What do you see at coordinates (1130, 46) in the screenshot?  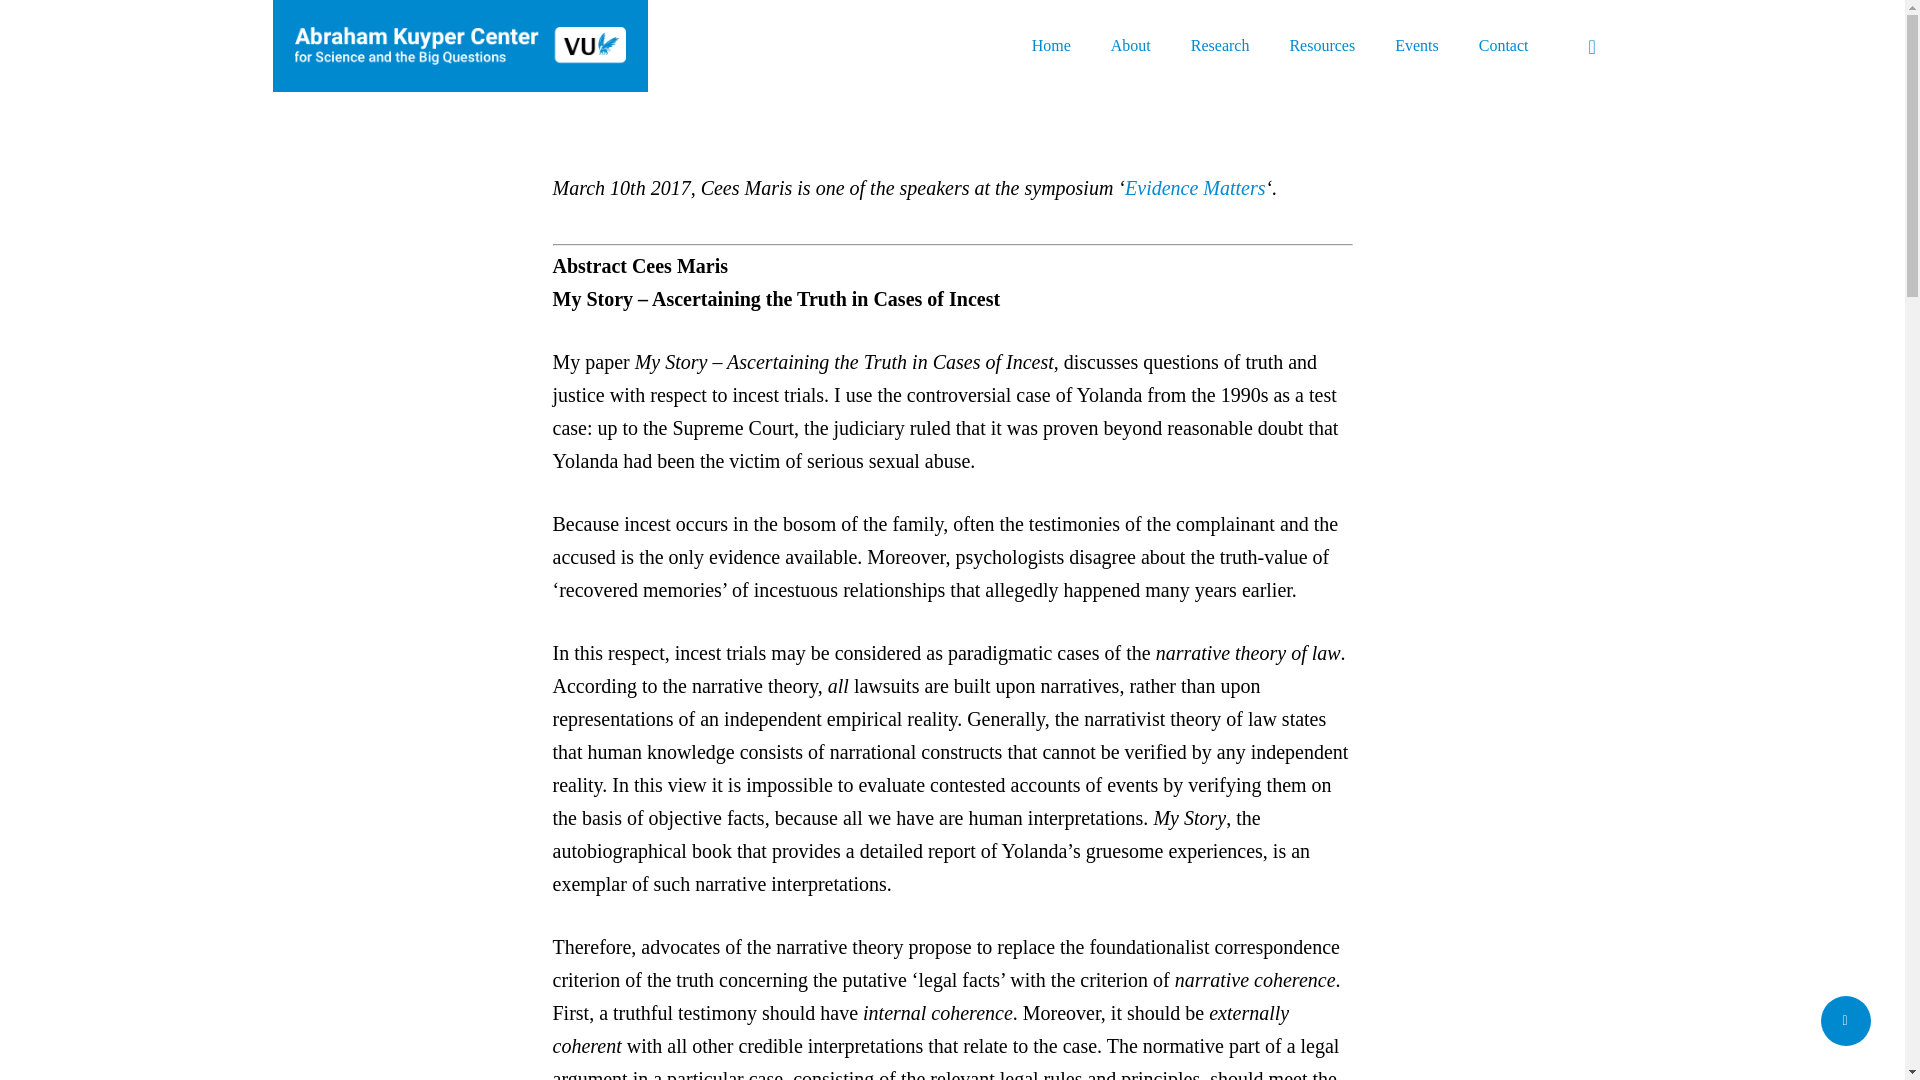 I see `About` at bounding box center [1130, 46].